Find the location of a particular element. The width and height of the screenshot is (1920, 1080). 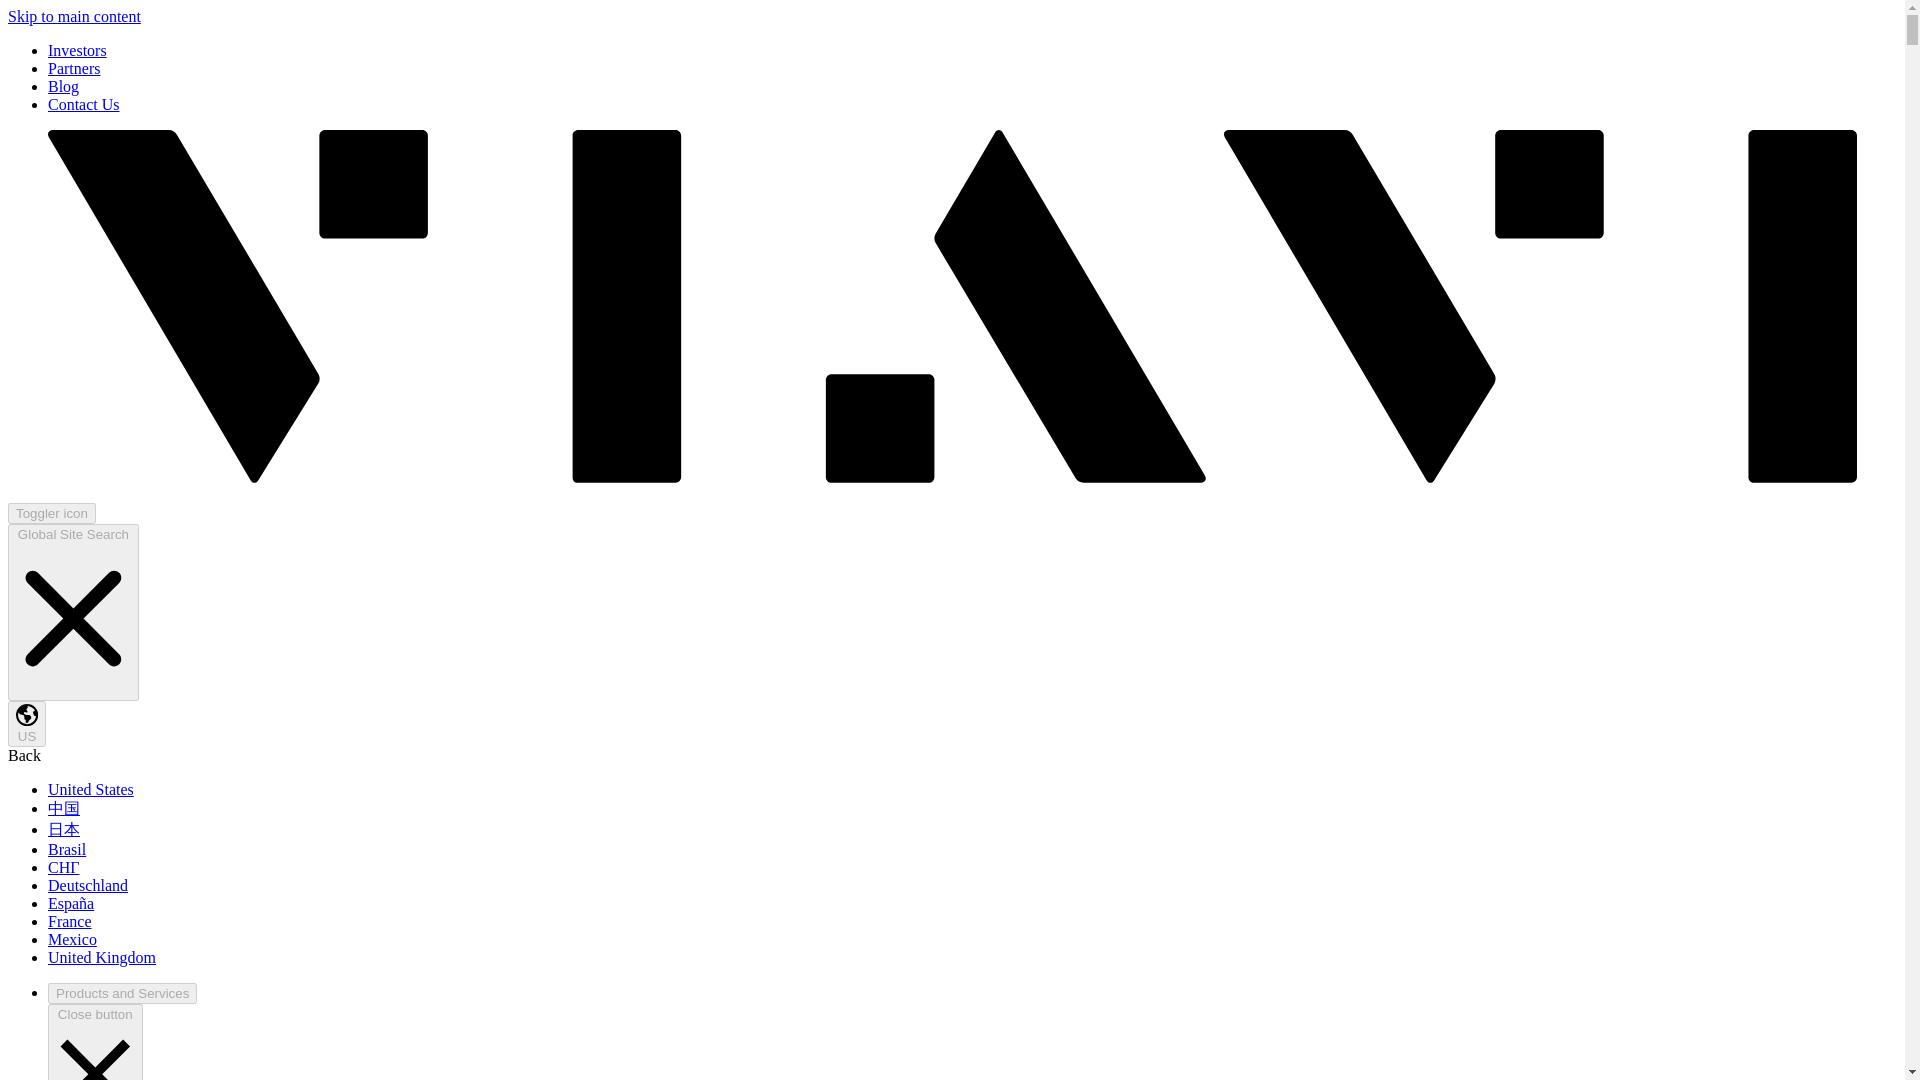

United States is located at coordinates (91, 789).